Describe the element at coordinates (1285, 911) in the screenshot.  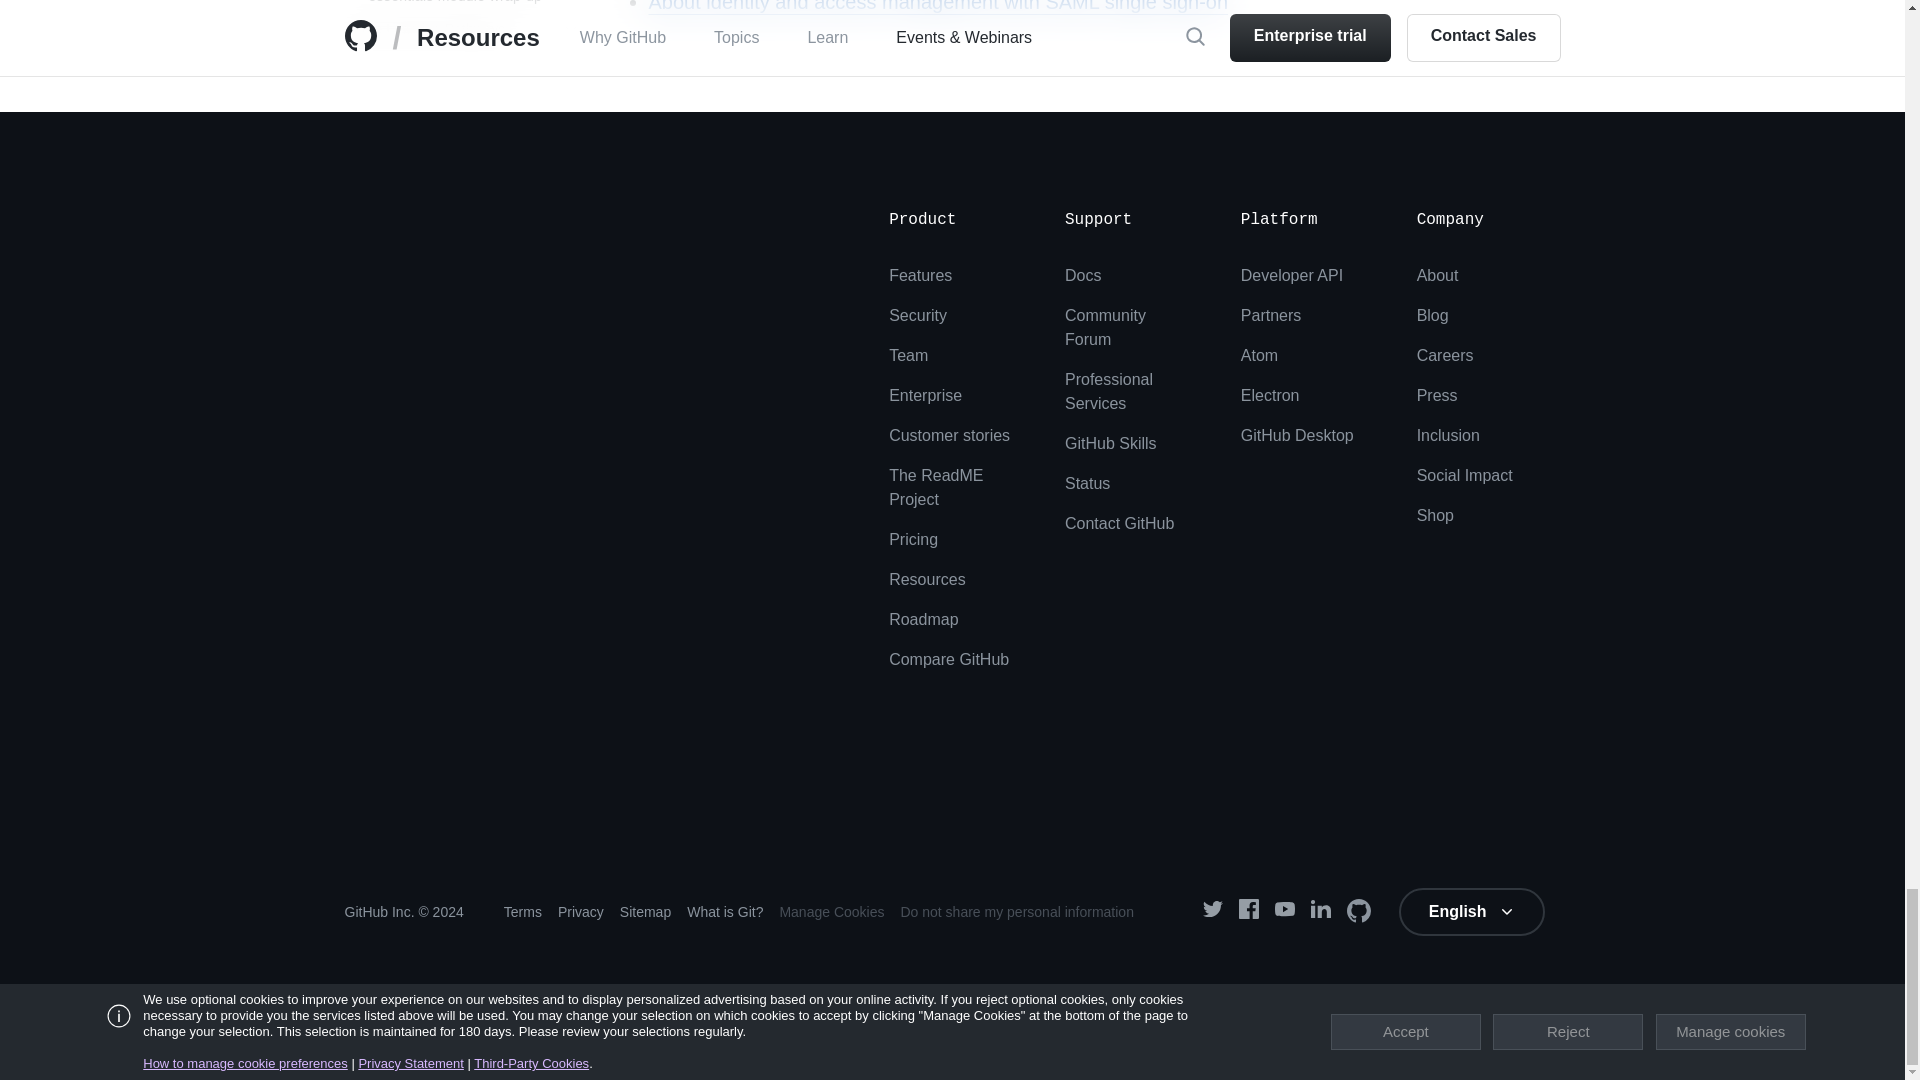
I see `YouTube` at that location.